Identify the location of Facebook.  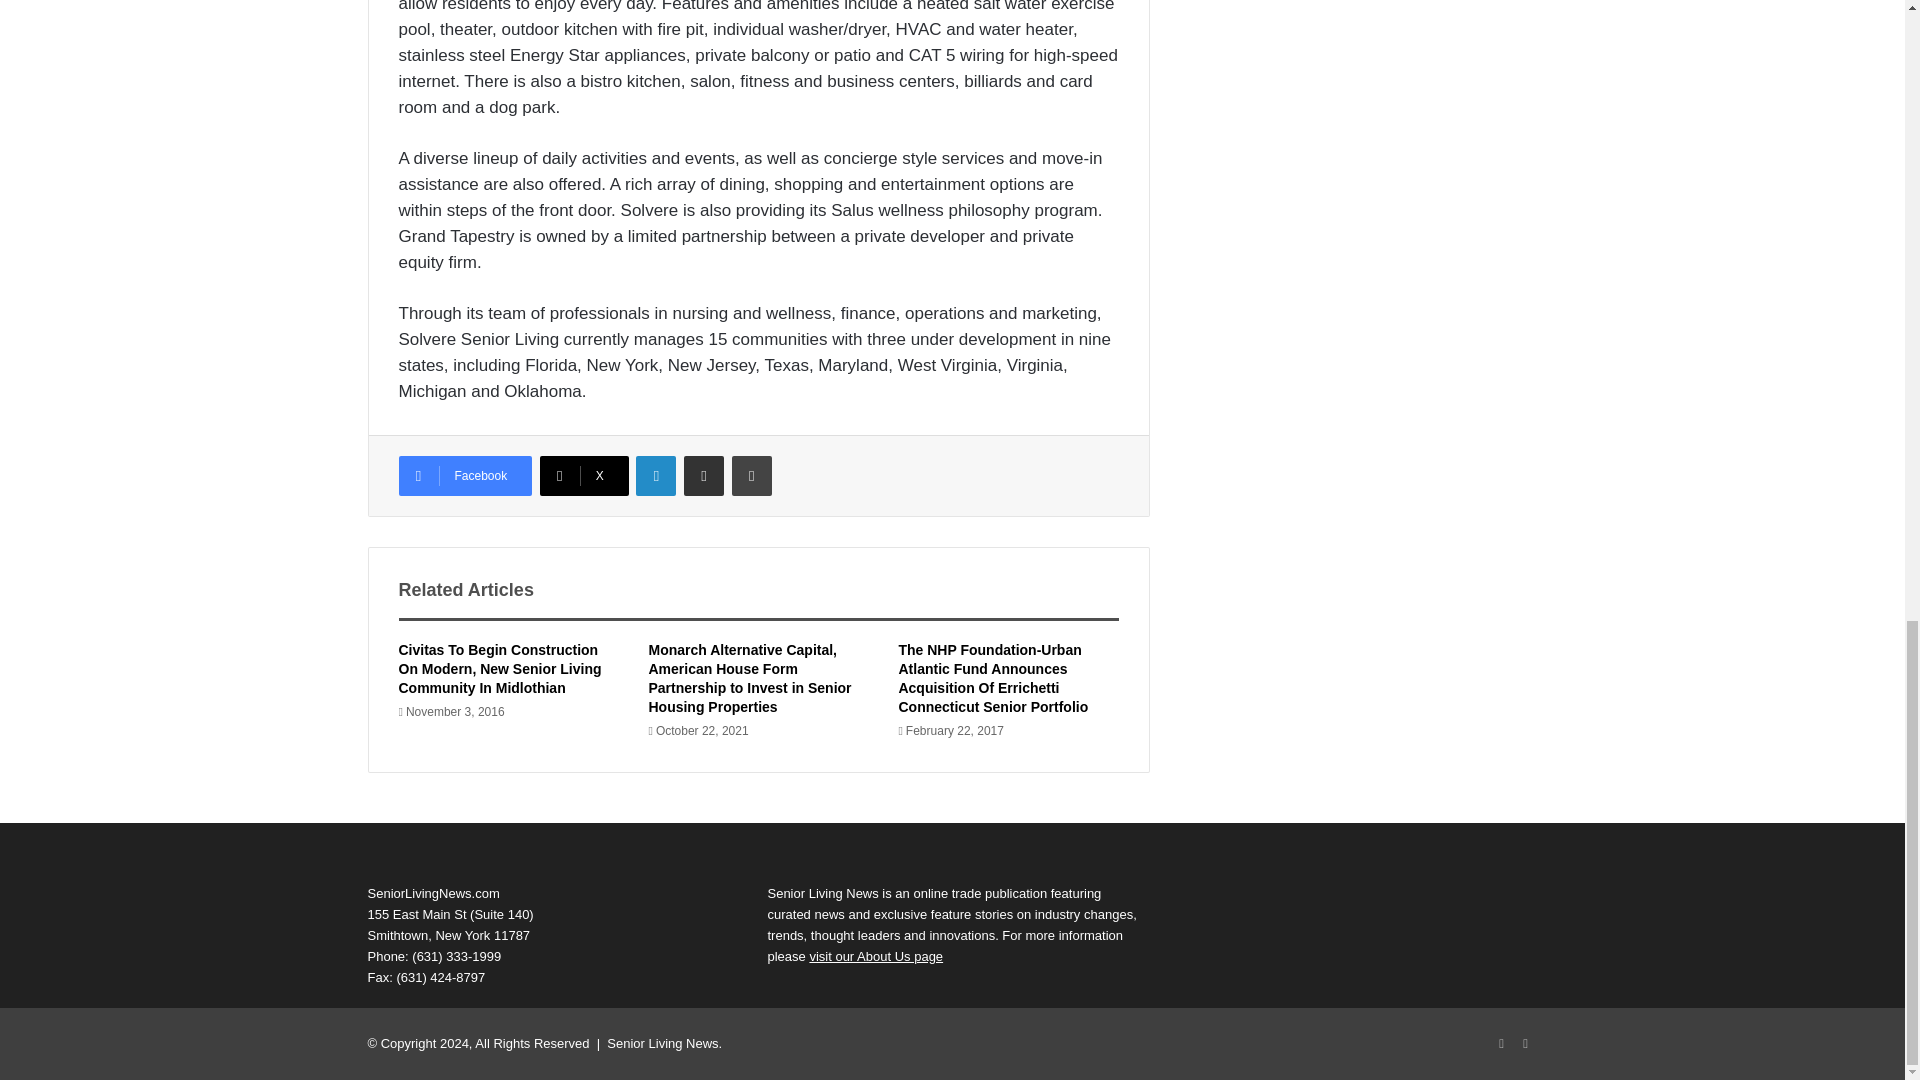
(464, 475).